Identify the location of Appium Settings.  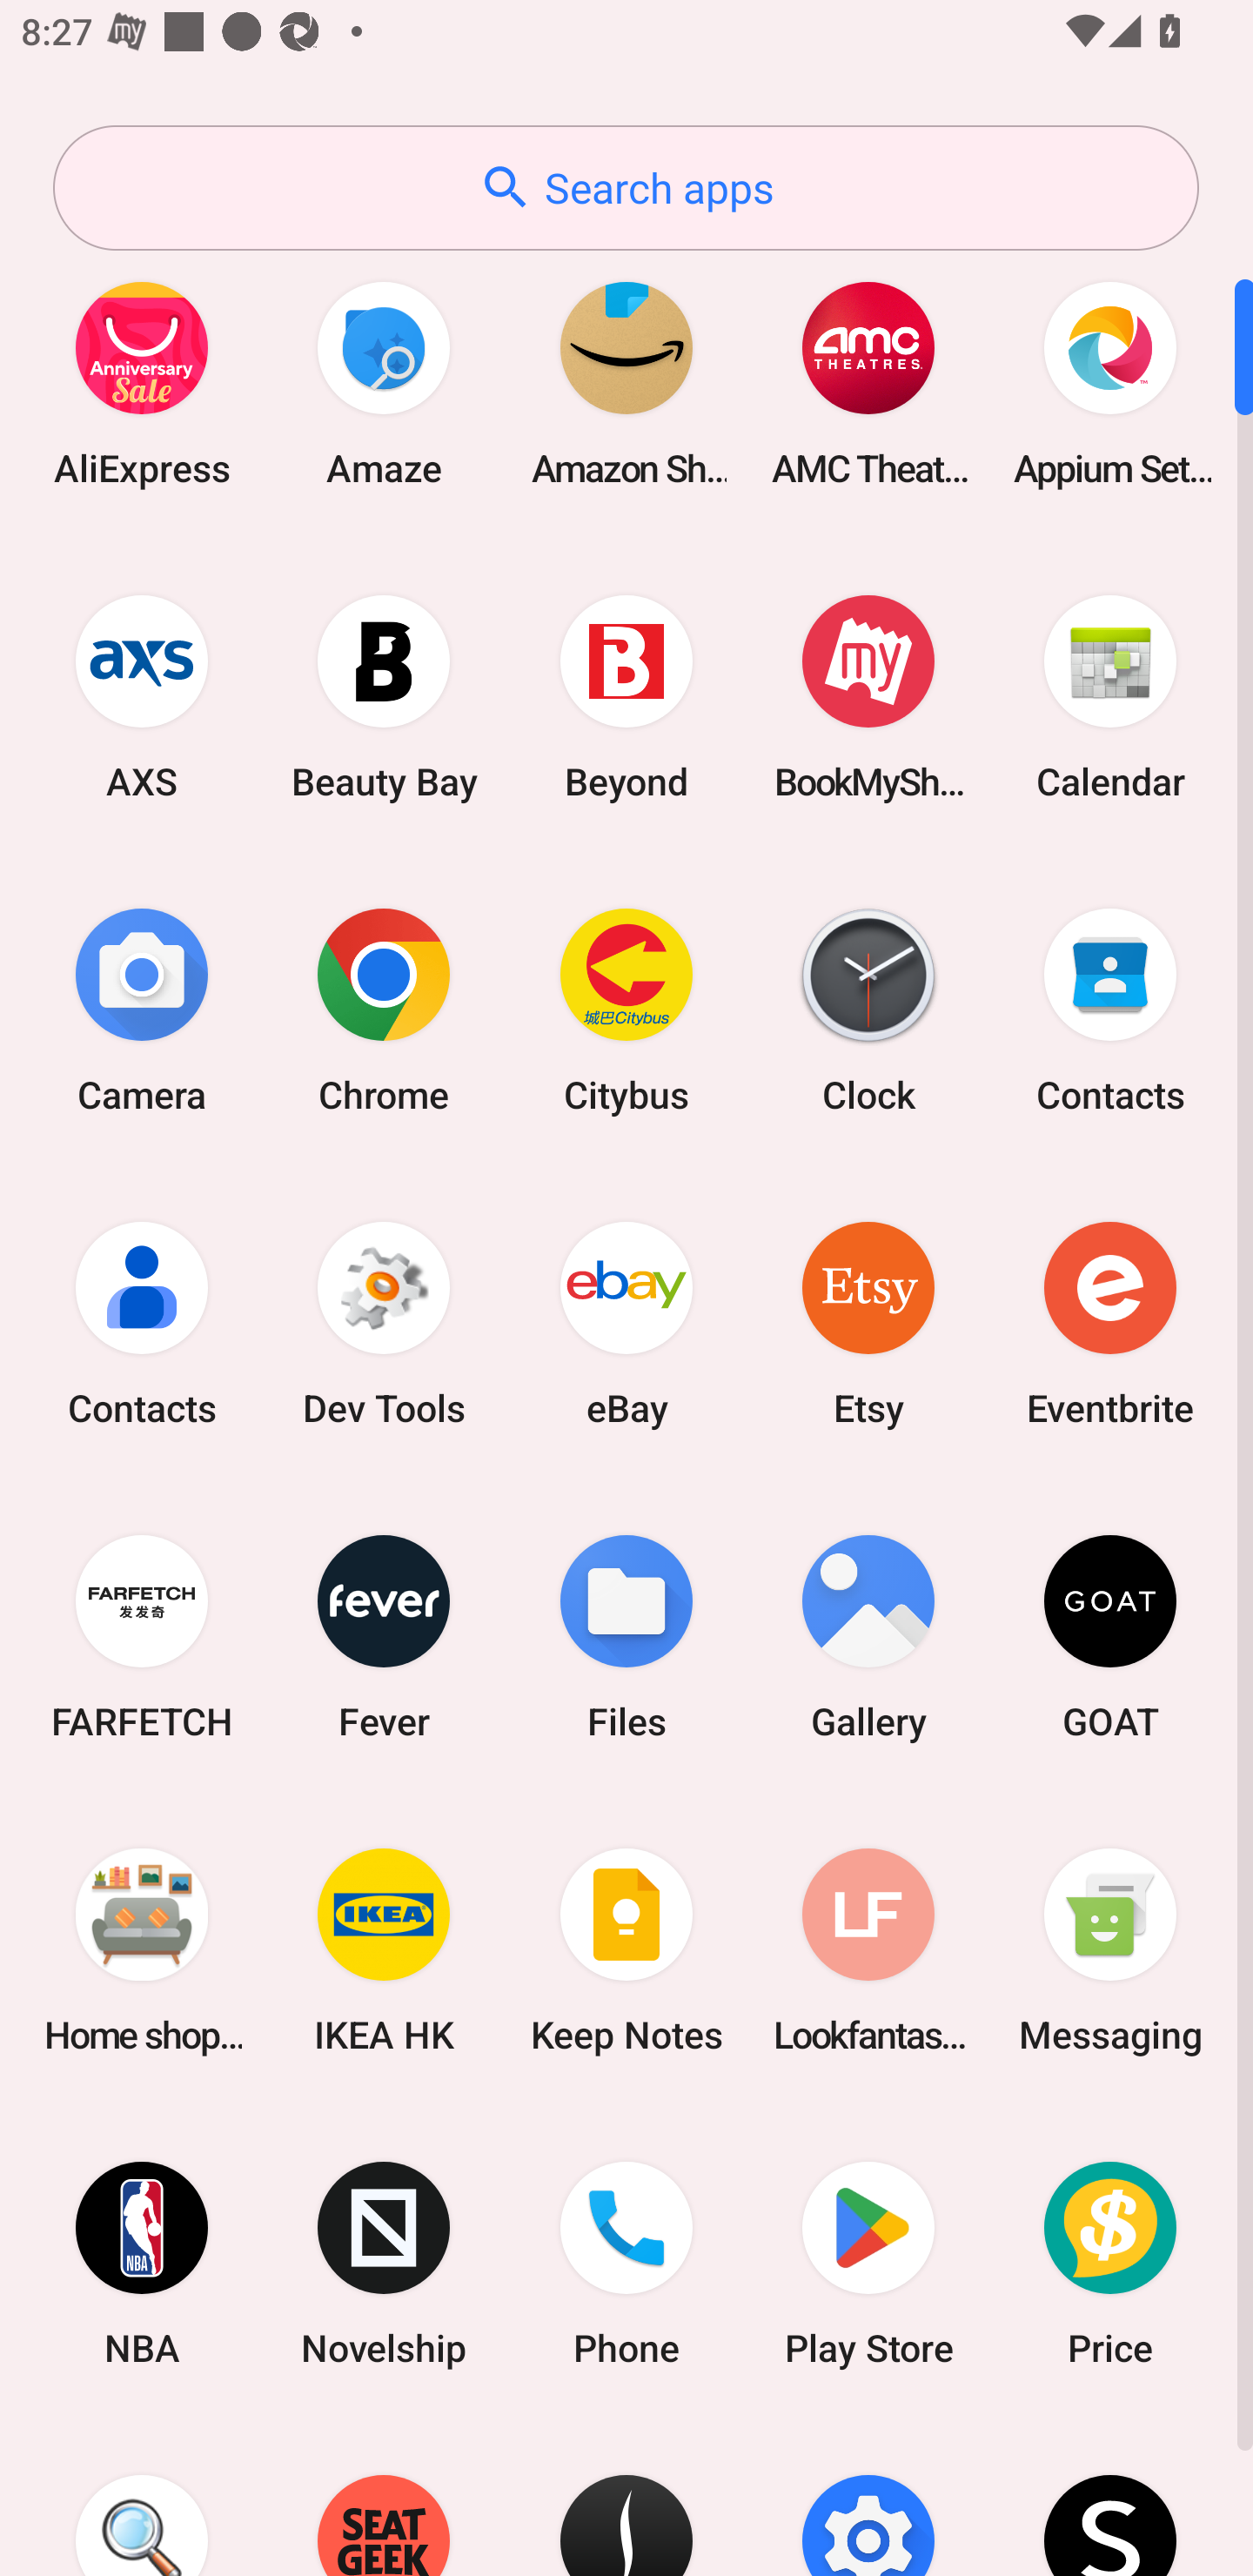
(1110, 383).